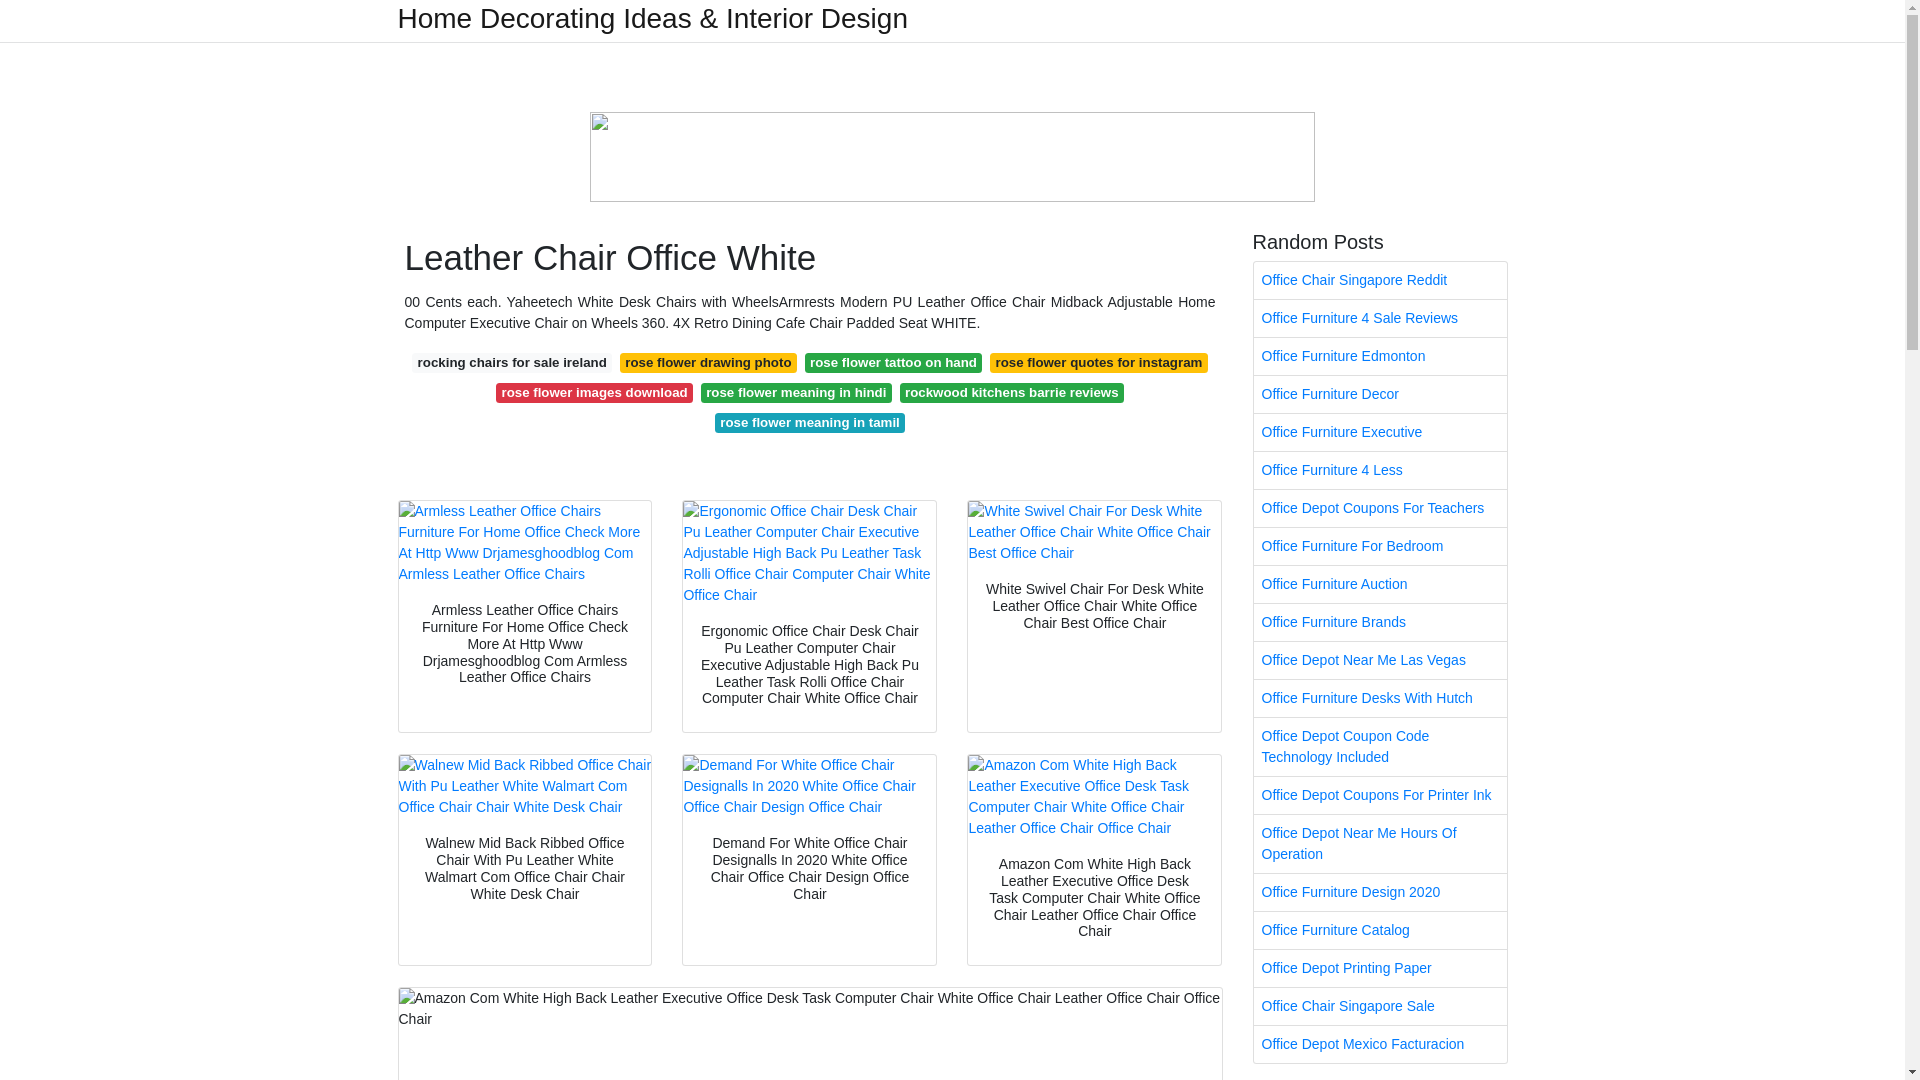 The width and height of the screenshot is (1920, 1080). What do you see at coordinates (1380, 508) in the screenshot?
I see `Office Depot Coupons For Teachers` at bounding box center [1380, 508].